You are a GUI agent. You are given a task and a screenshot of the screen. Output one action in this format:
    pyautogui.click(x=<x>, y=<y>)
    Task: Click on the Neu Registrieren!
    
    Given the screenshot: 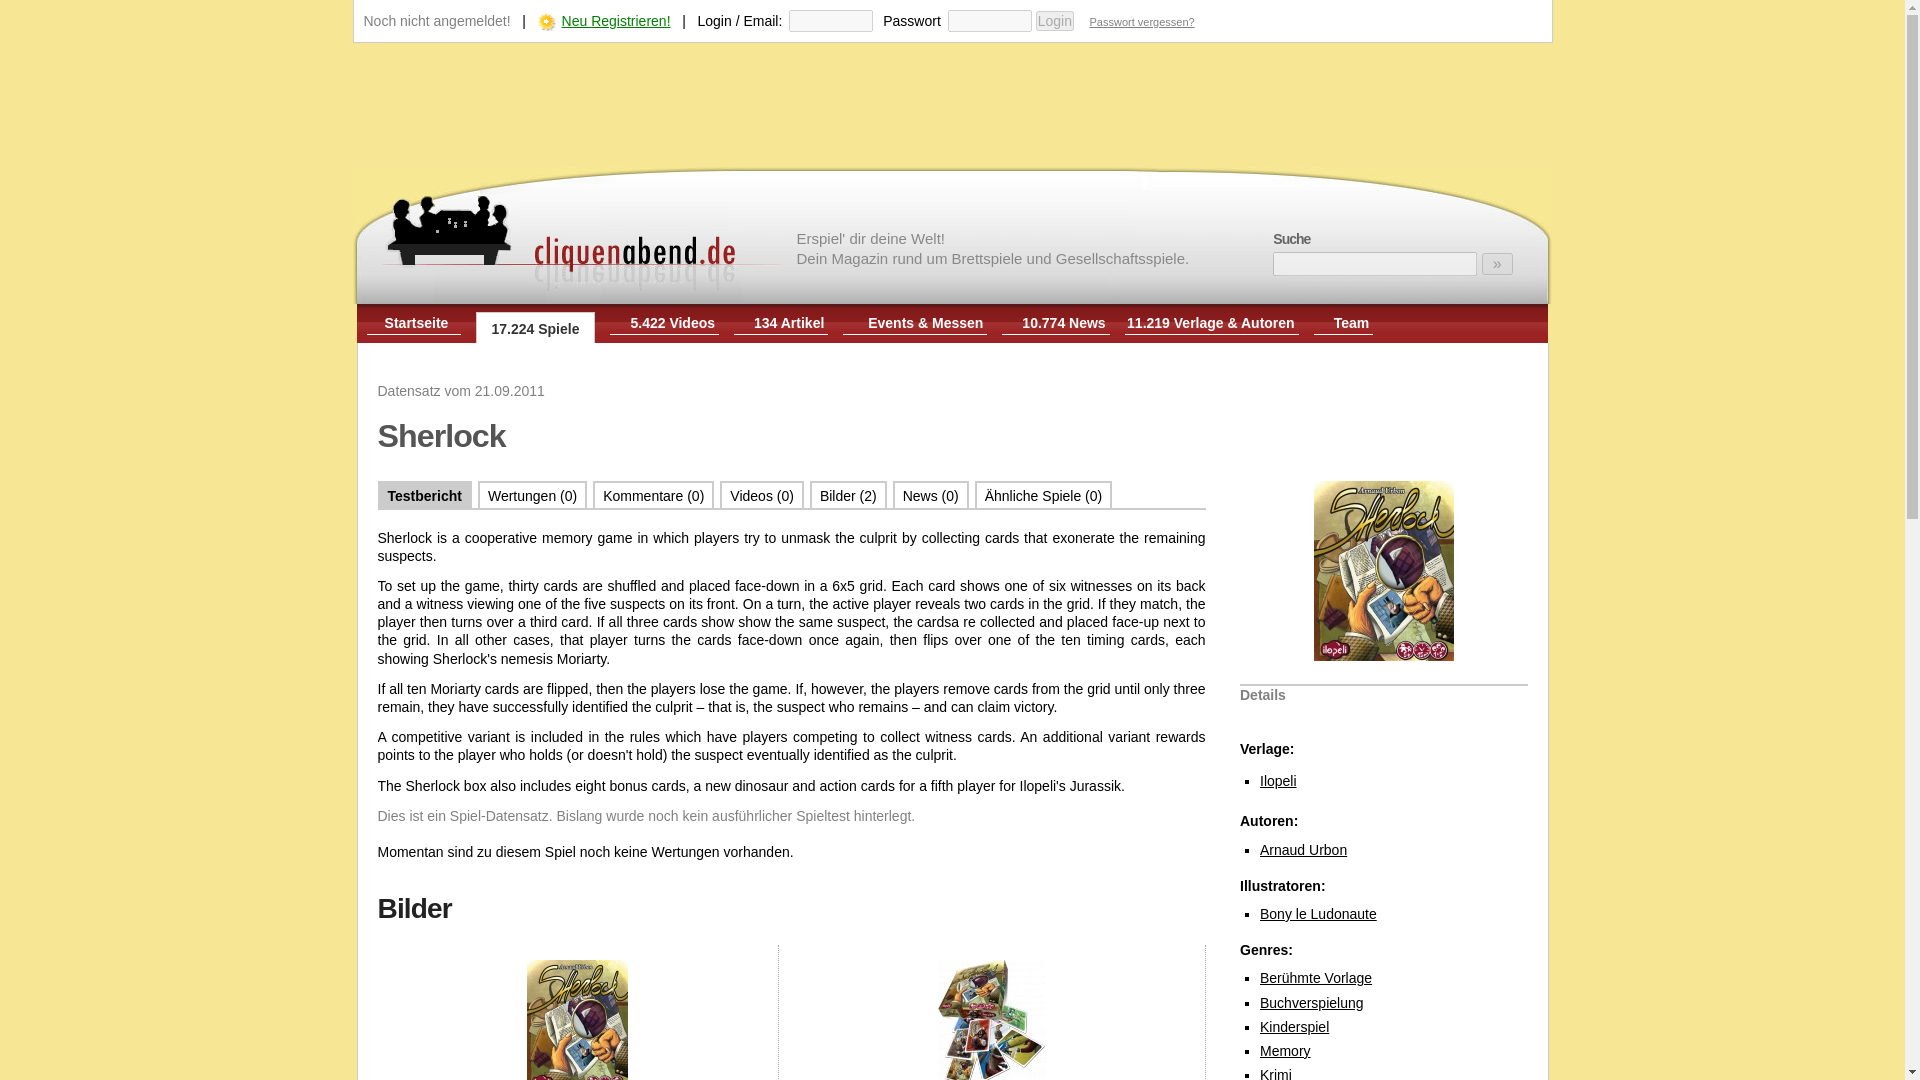 What is the action you would take?
    pyautogui.click(x=616, y=20)
    